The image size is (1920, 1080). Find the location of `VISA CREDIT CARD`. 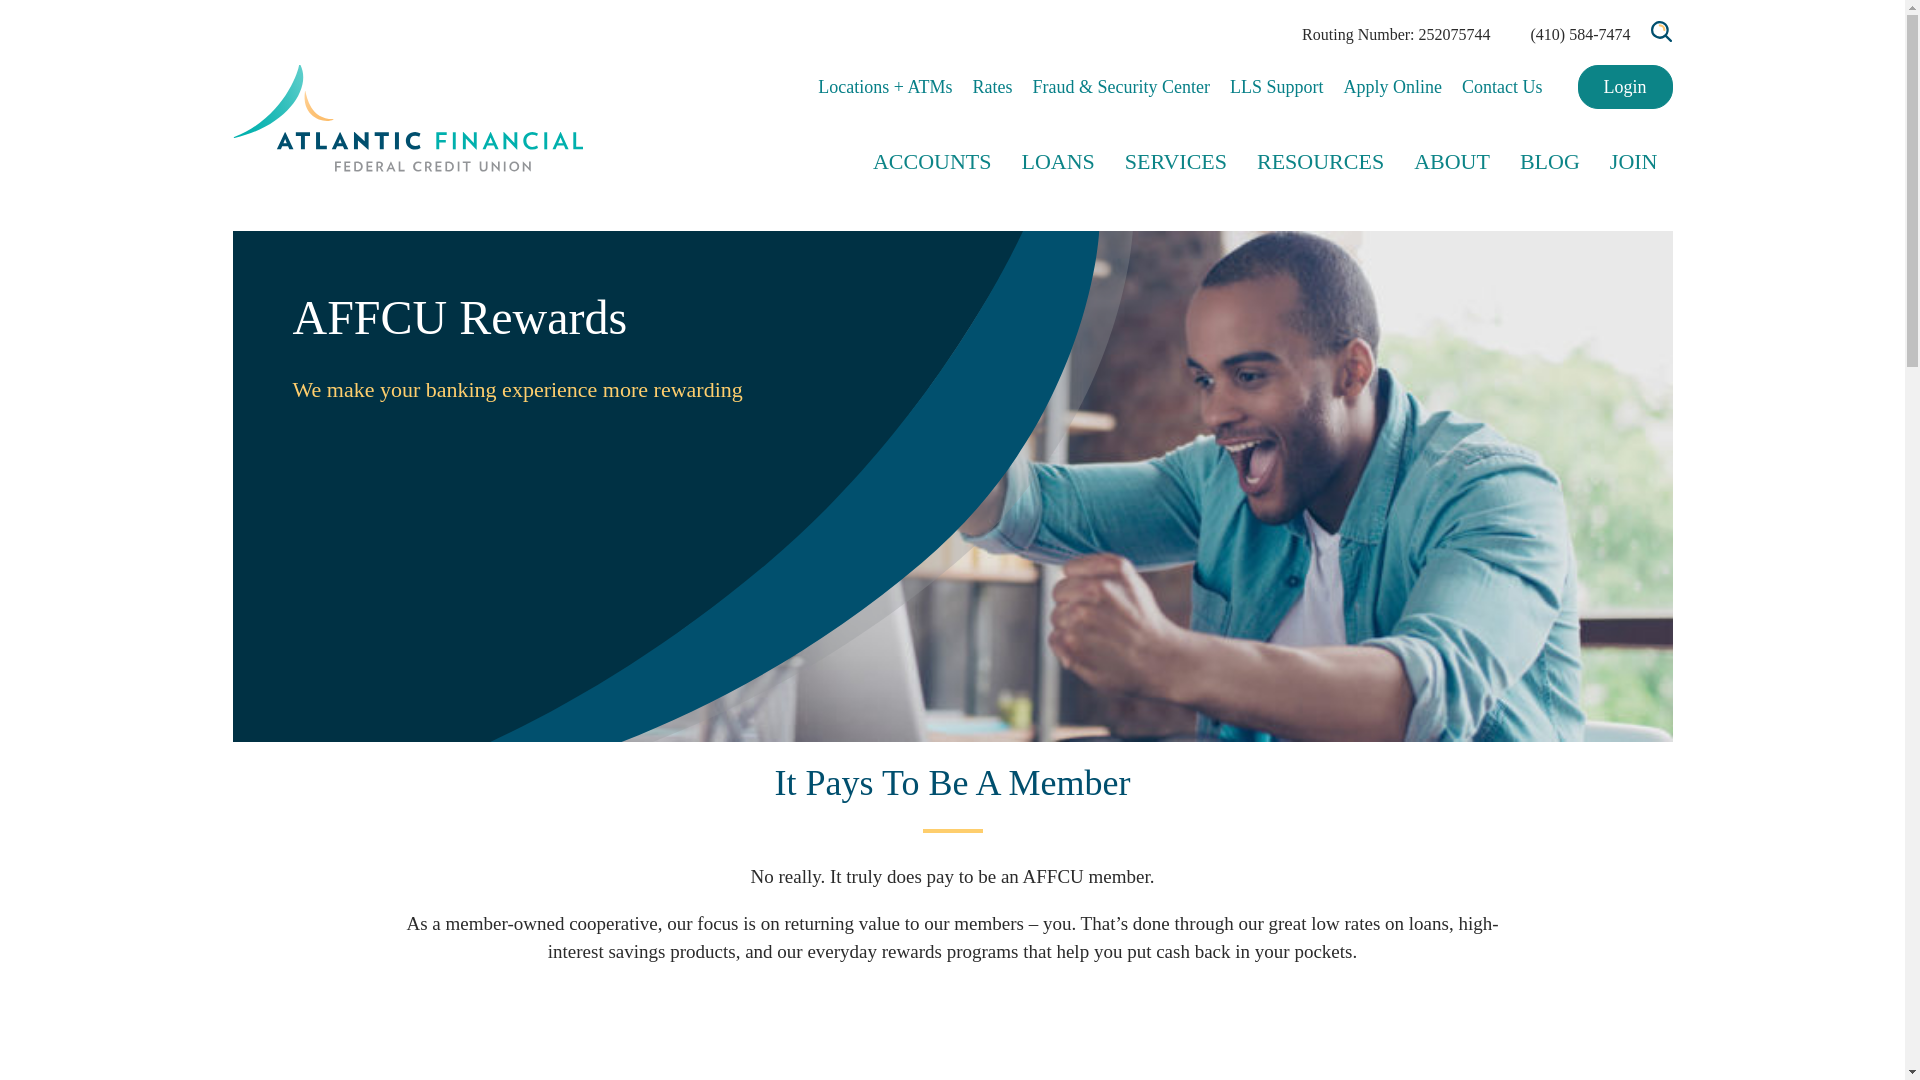

VISA CREDIT CARD is located at coordinates (890, 250).